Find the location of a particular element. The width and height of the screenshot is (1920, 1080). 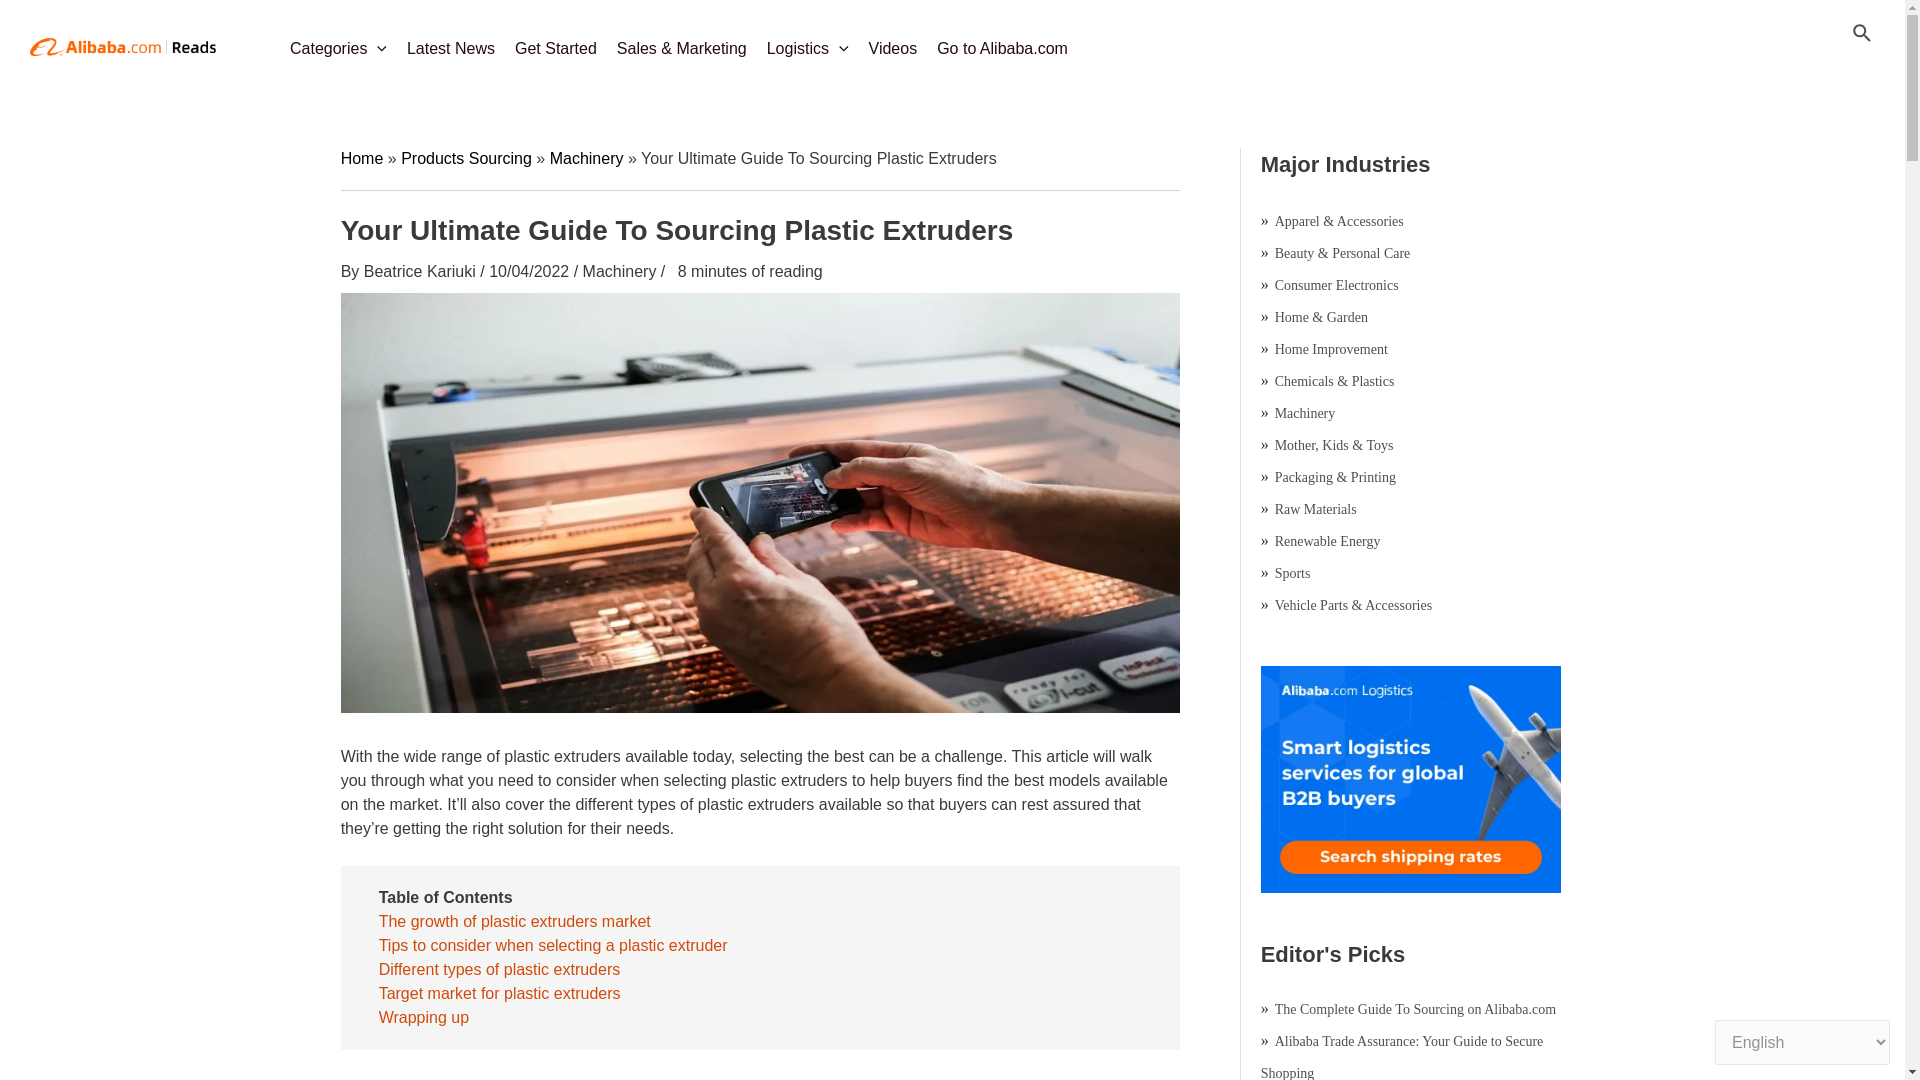

View all posts by Beatrice Kariuki is located at coordinates (422, 271).